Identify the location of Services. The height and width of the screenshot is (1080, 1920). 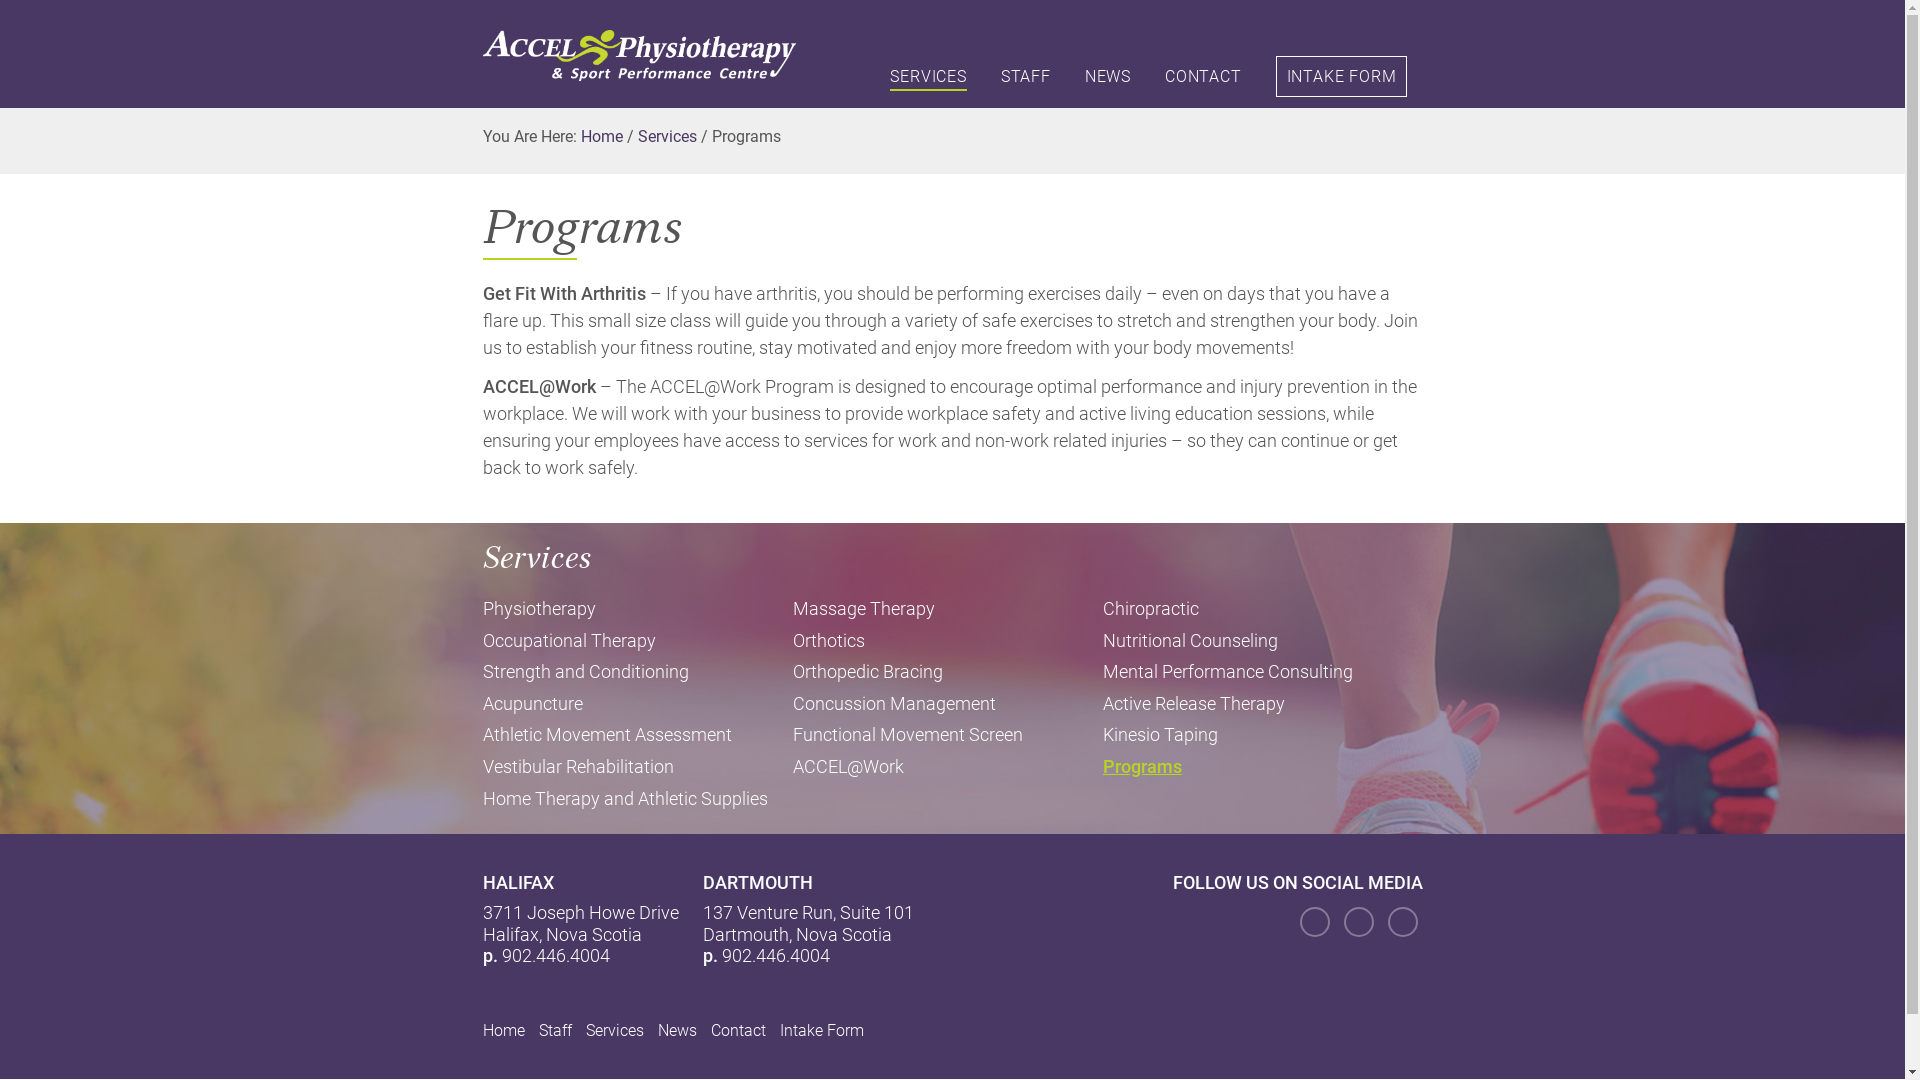
(668, 136).